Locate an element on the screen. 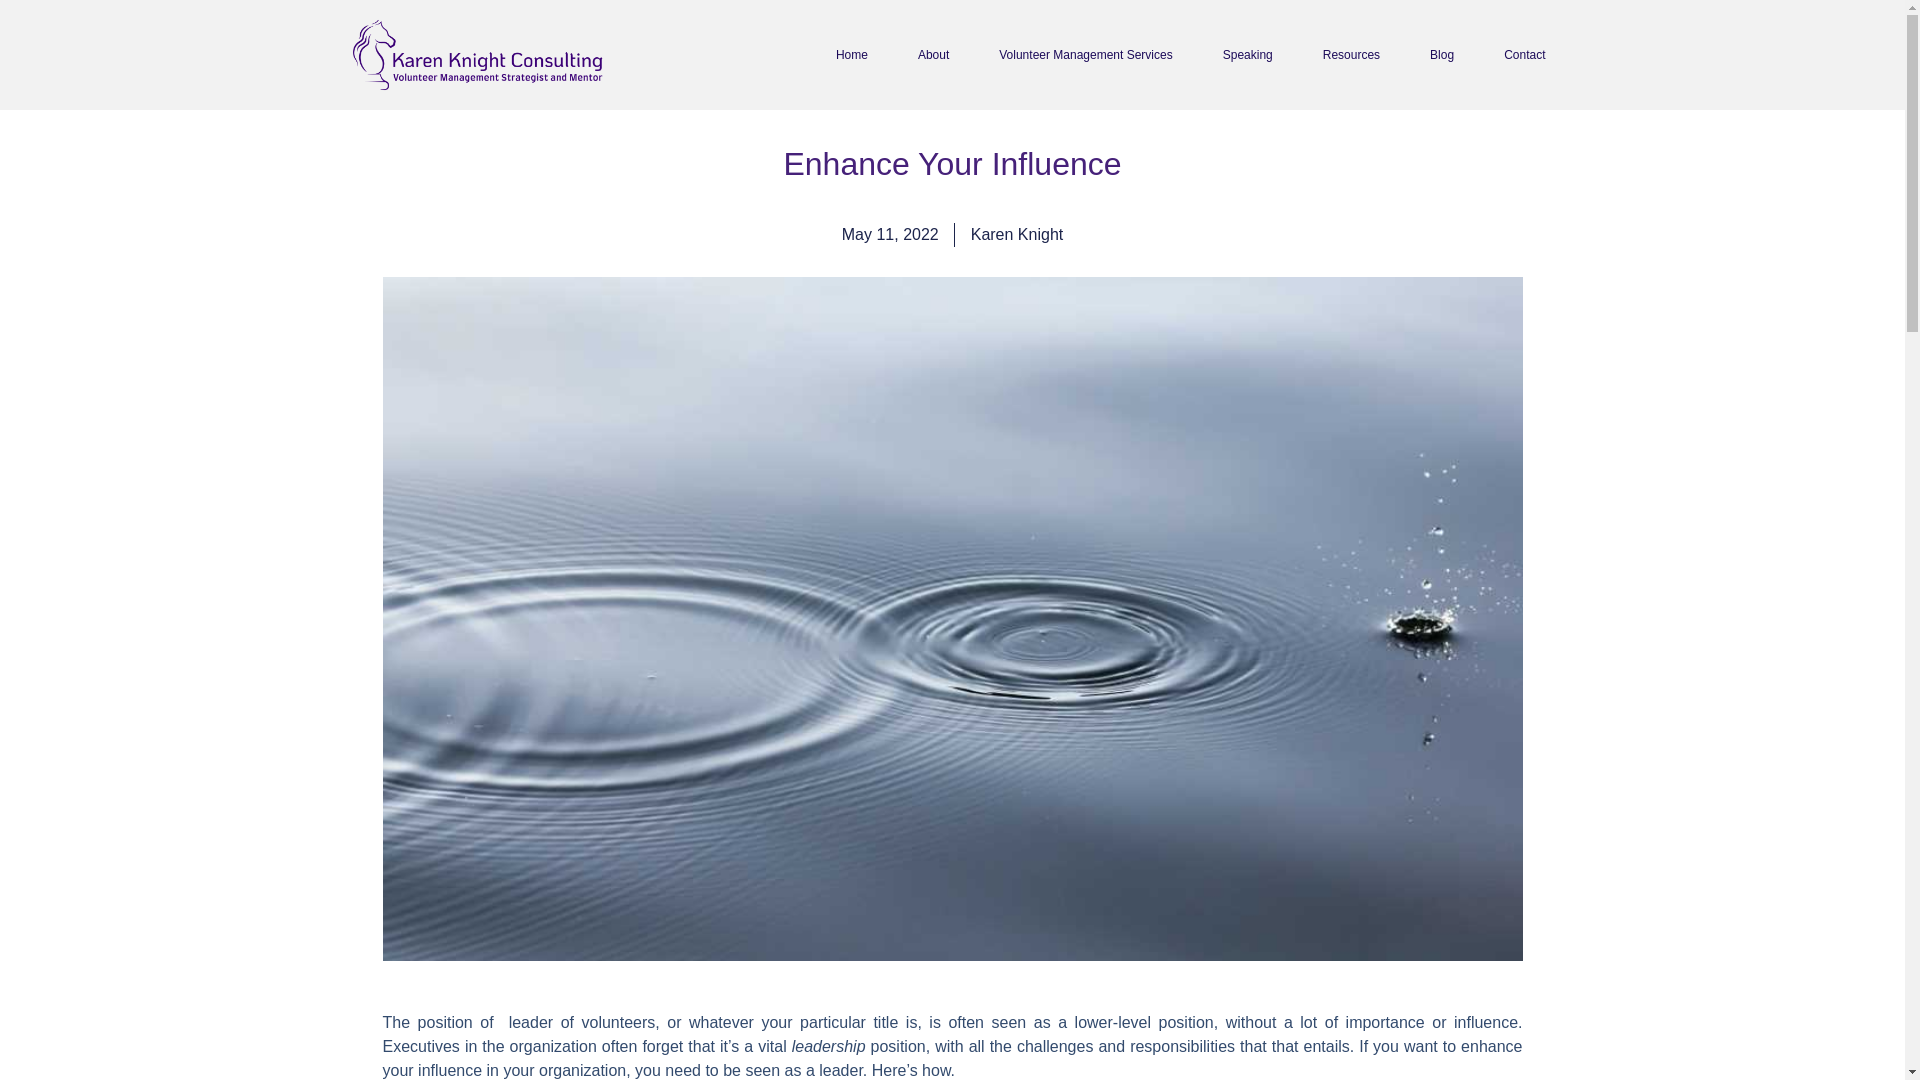  May 11, 2022 is located at coordinates (890, 234).